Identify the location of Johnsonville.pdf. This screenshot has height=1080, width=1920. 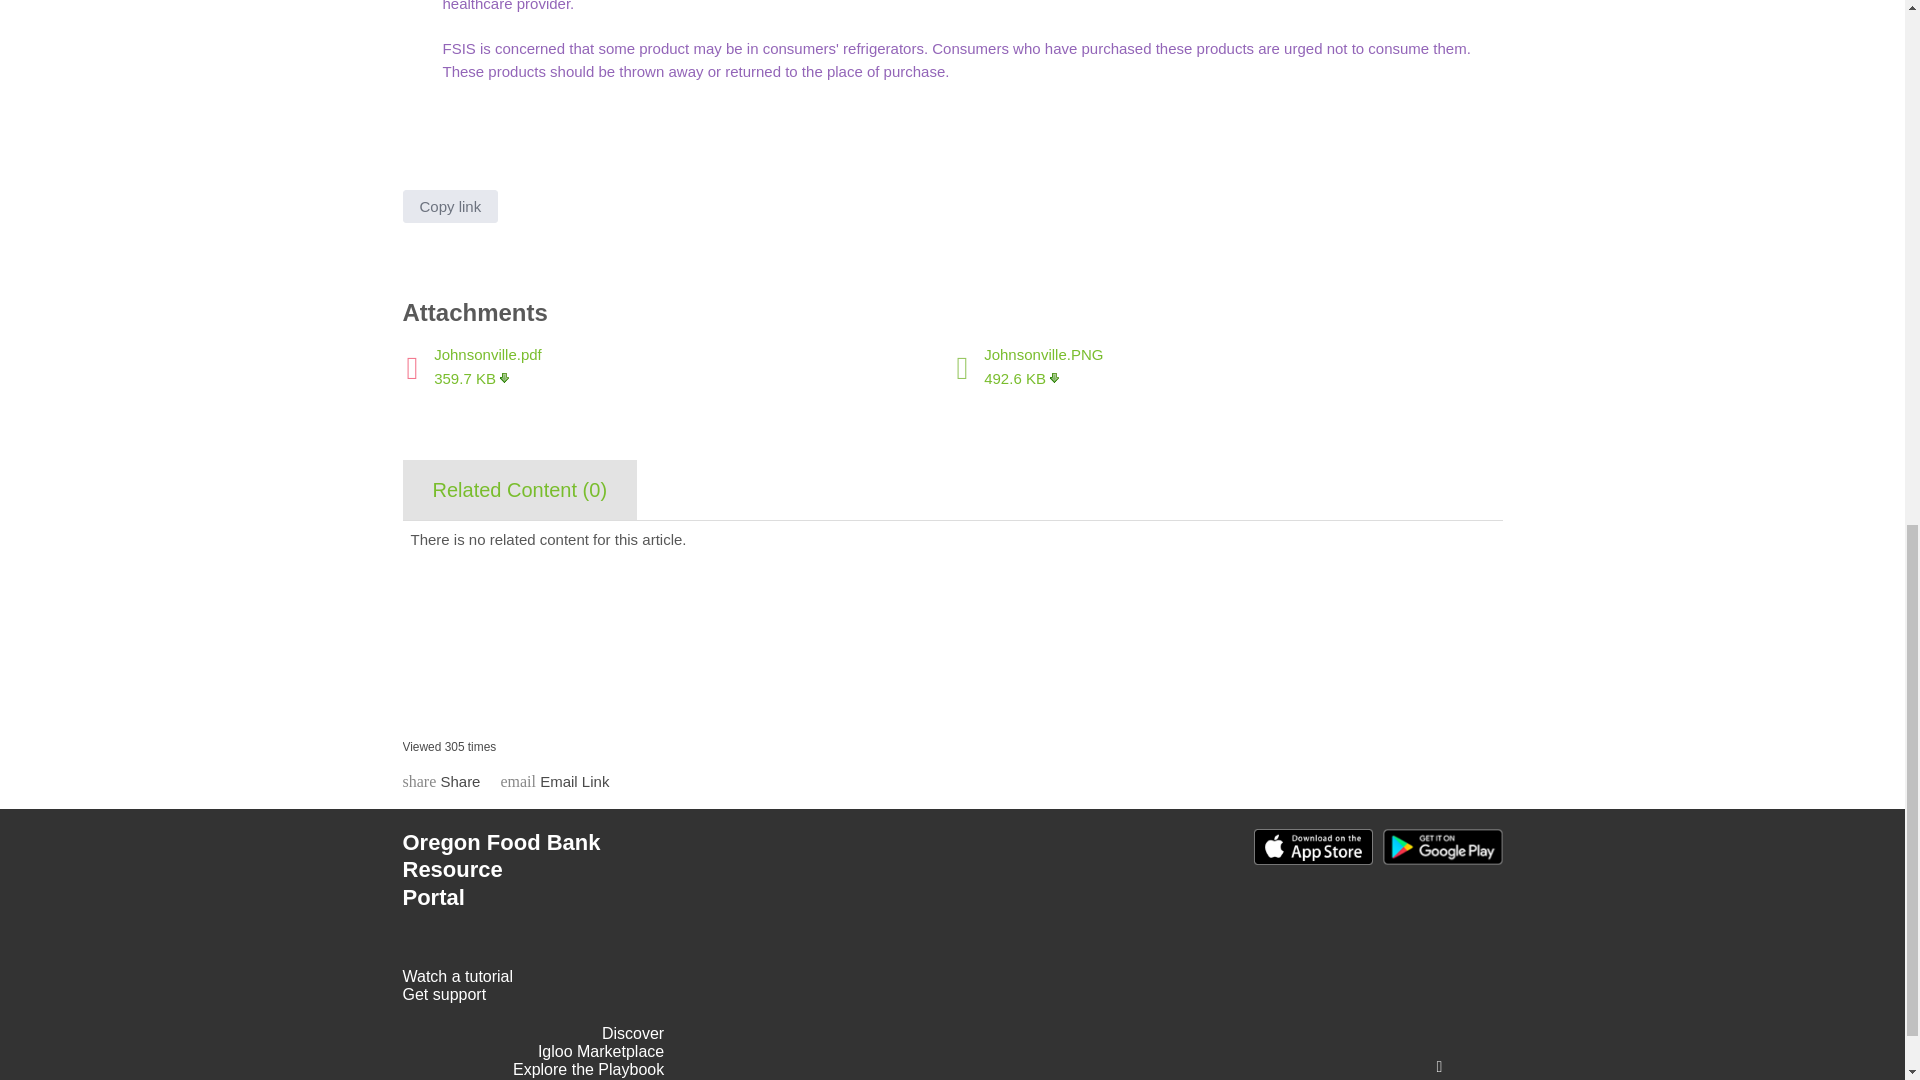
(487, 354).